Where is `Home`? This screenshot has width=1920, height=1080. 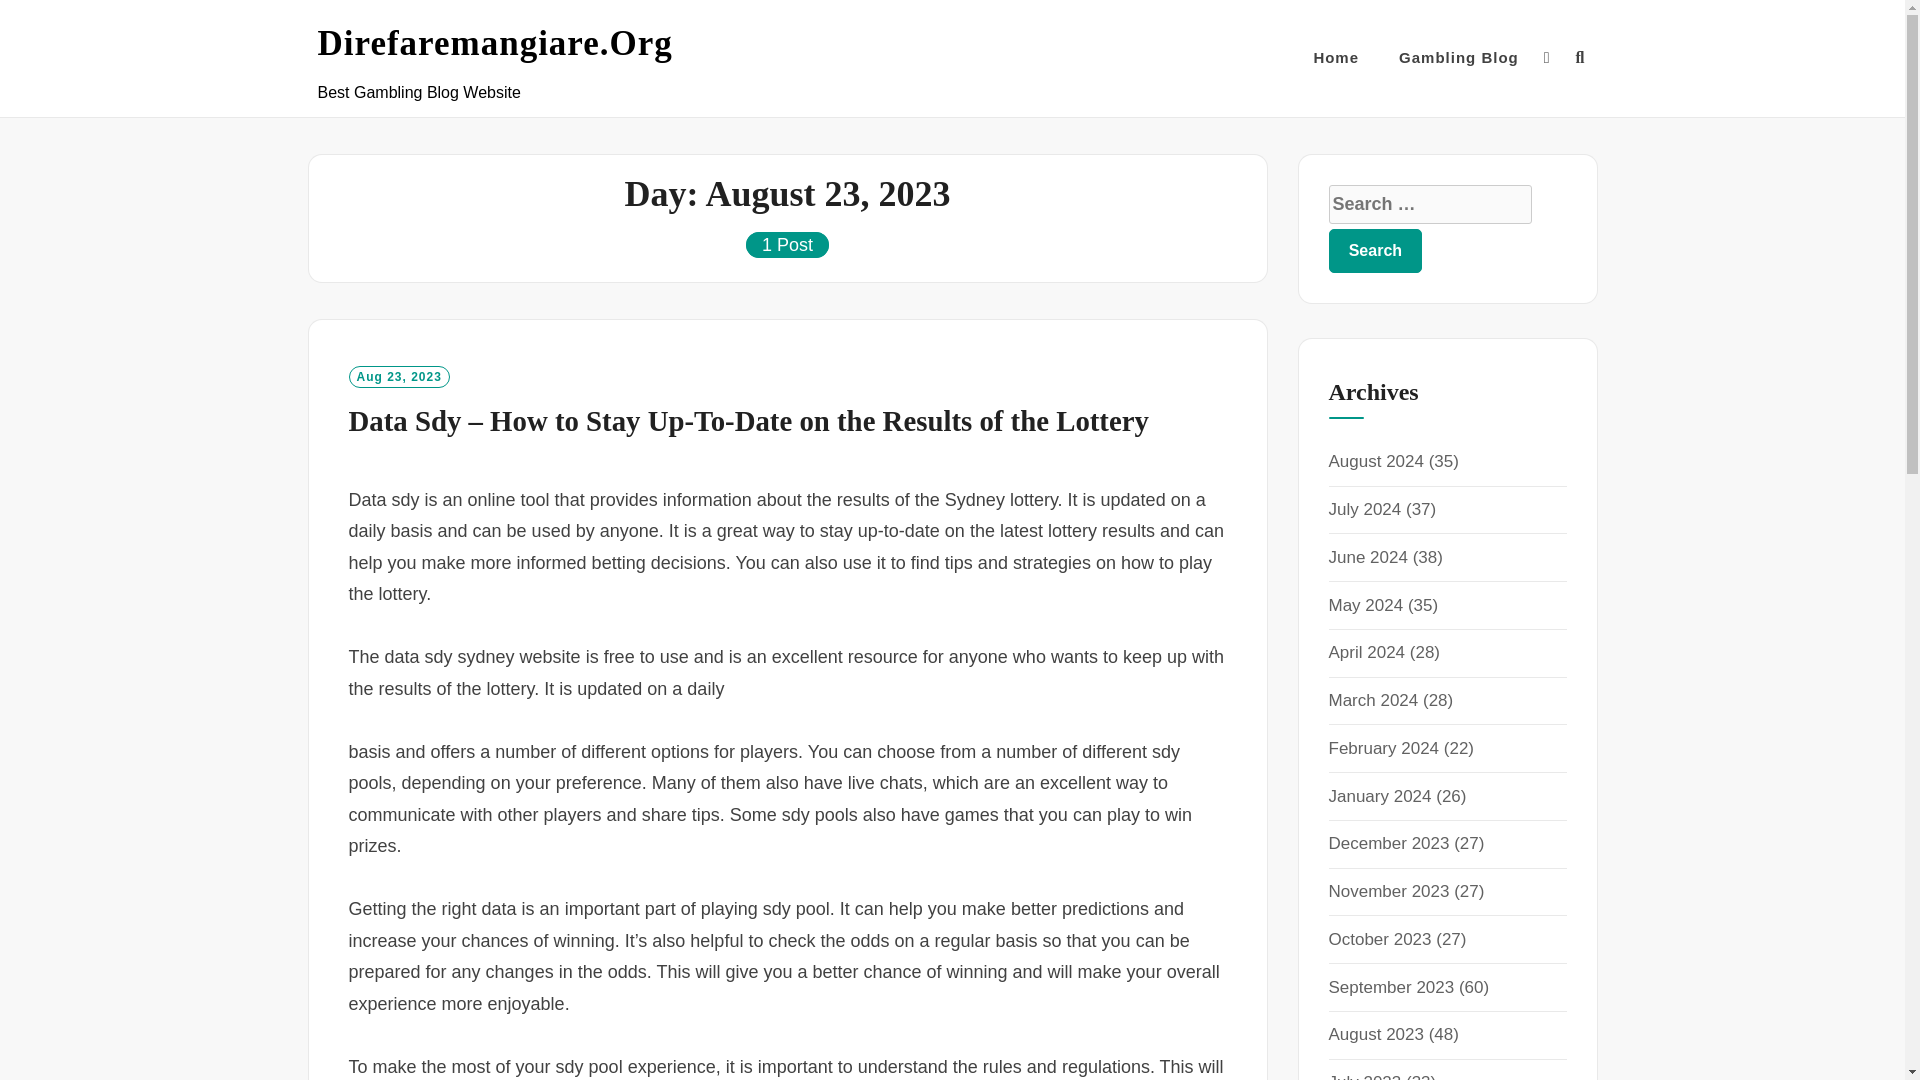 Home is located at coordinates (1336, 58).